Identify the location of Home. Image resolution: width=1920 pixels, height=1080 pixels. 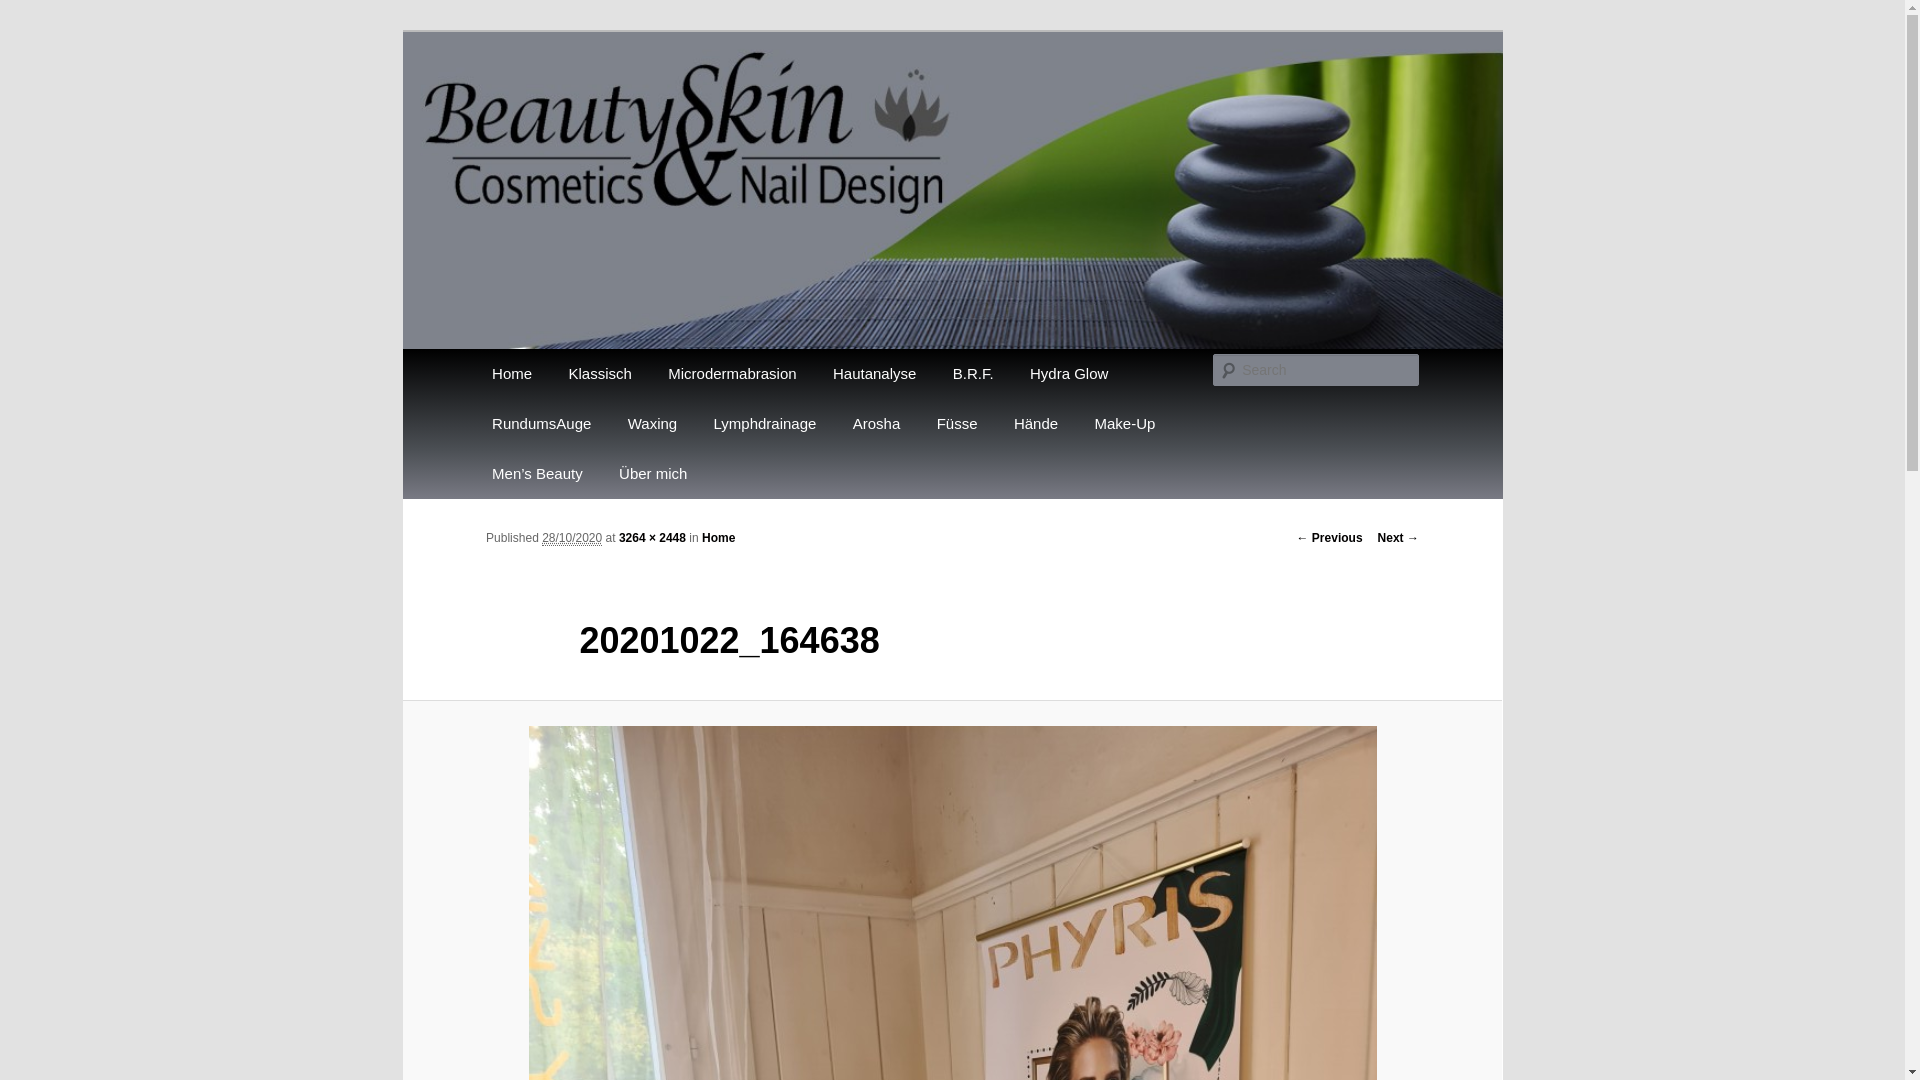
(718, 538).